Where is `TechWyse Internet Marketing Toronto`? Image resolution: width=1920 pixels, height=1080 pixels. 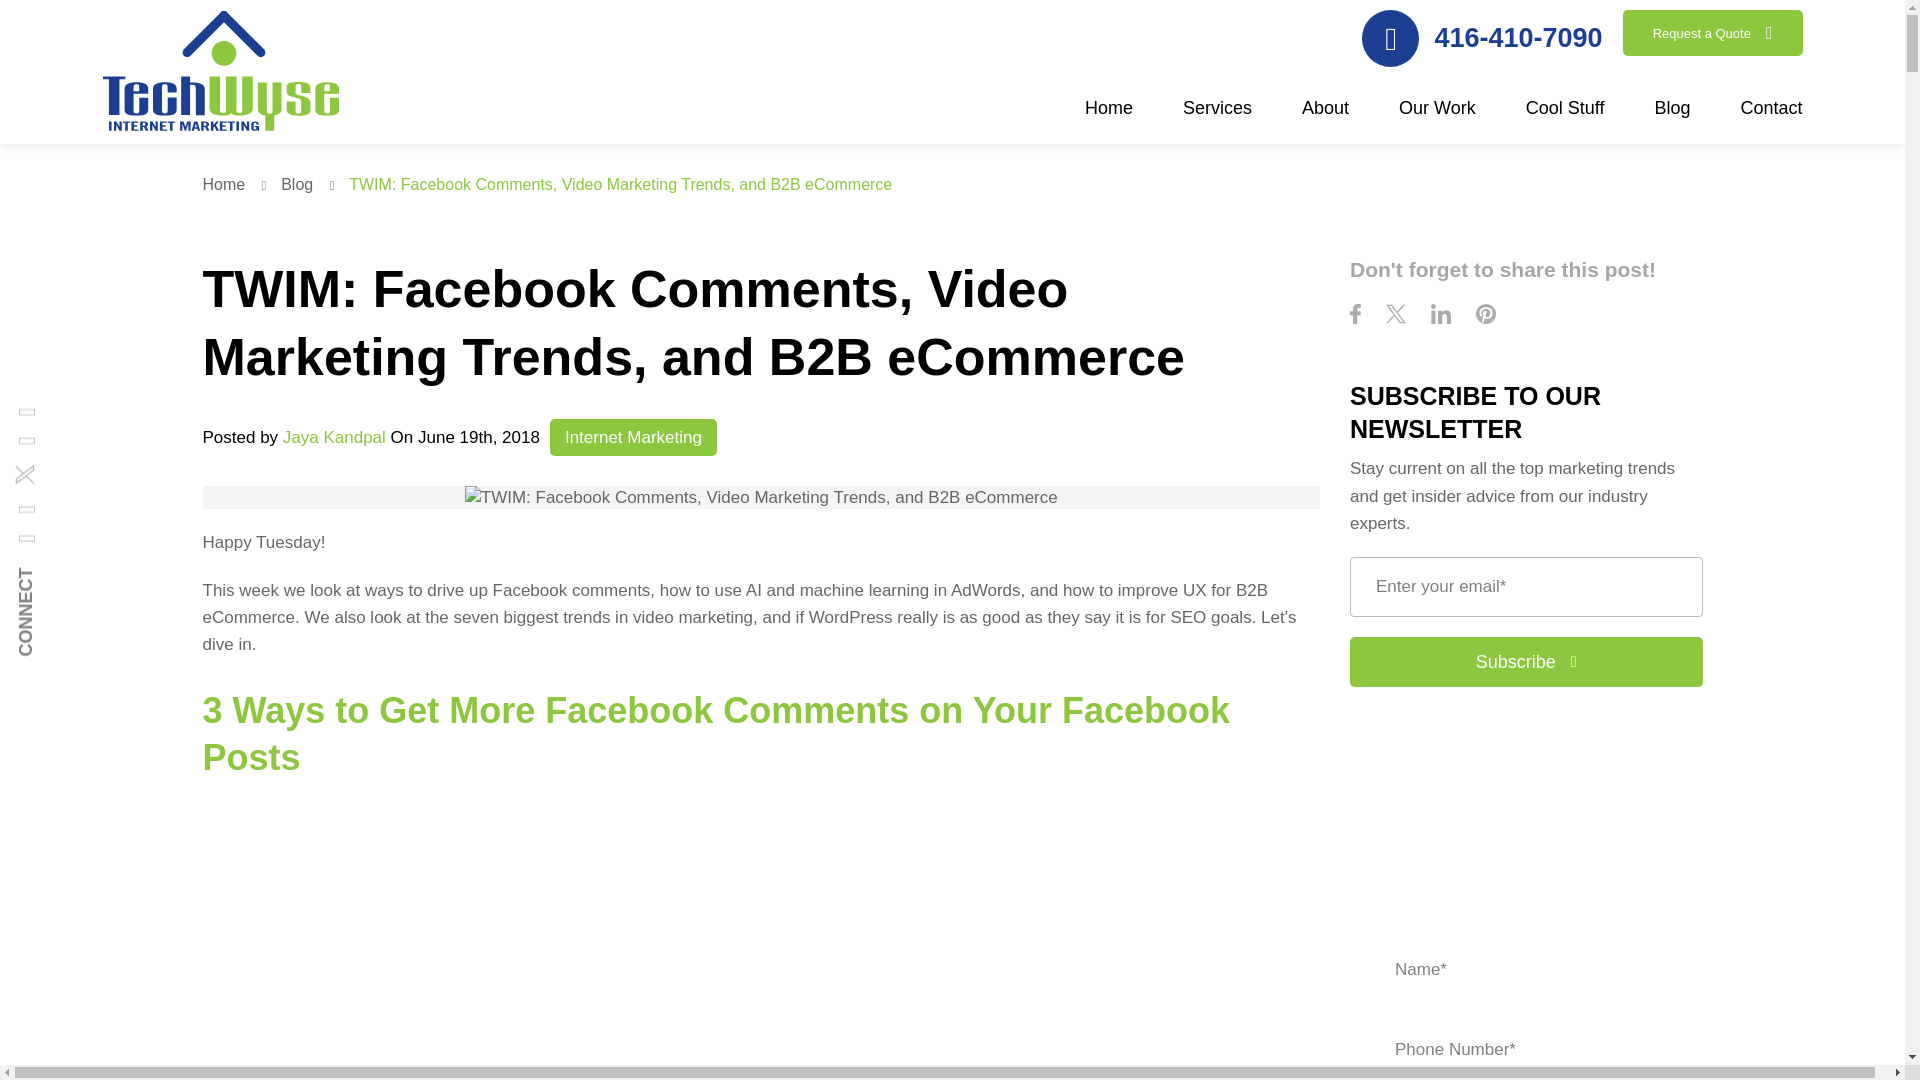
TechWyse Internet Marketing Toronto is located at coordinates (219, 74).